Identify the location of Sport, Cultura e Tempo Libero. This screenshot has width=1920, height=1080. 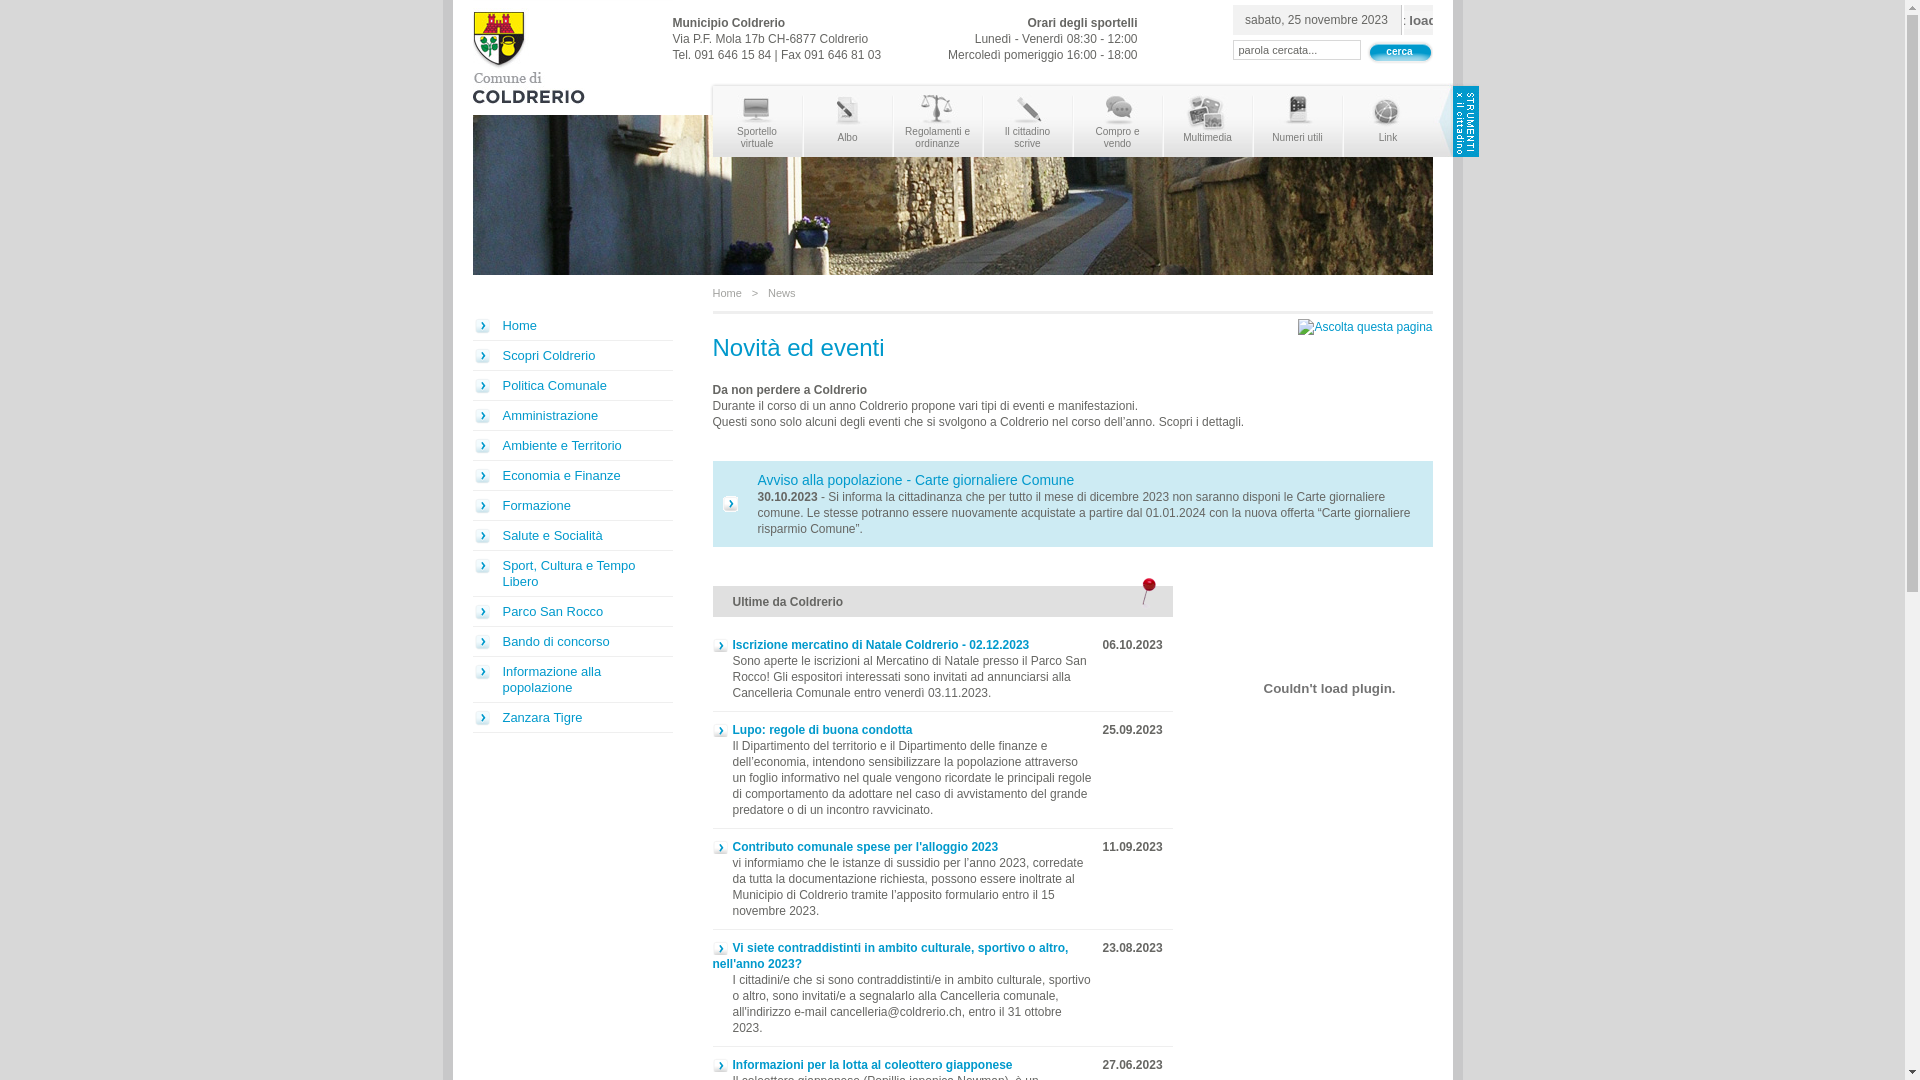
(572, 574).